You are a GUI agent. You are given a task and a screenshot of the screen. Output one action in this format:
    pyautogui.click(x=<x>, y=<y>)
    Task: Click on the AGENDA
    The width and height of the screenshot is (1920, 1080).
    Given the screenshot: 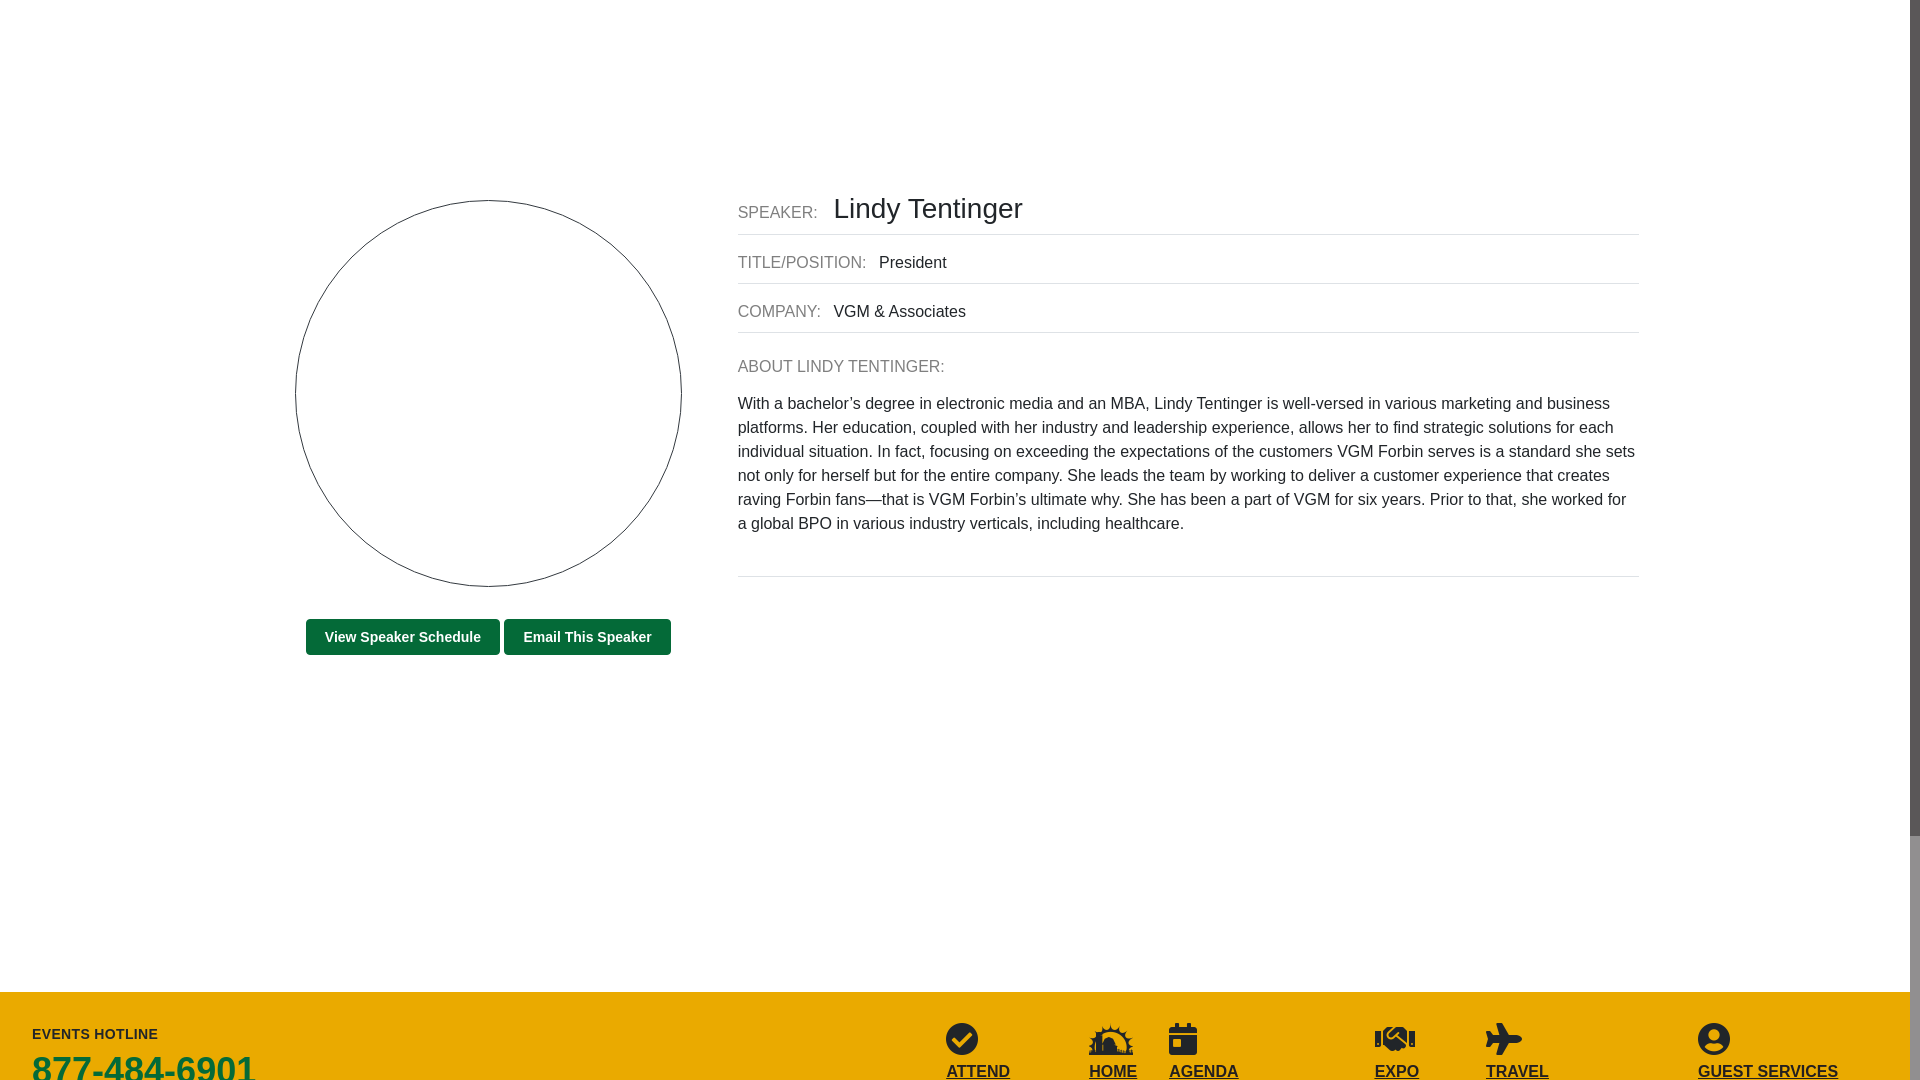 What is the action you would take?
    pyautogui.click(x=1204, y=1051)
    